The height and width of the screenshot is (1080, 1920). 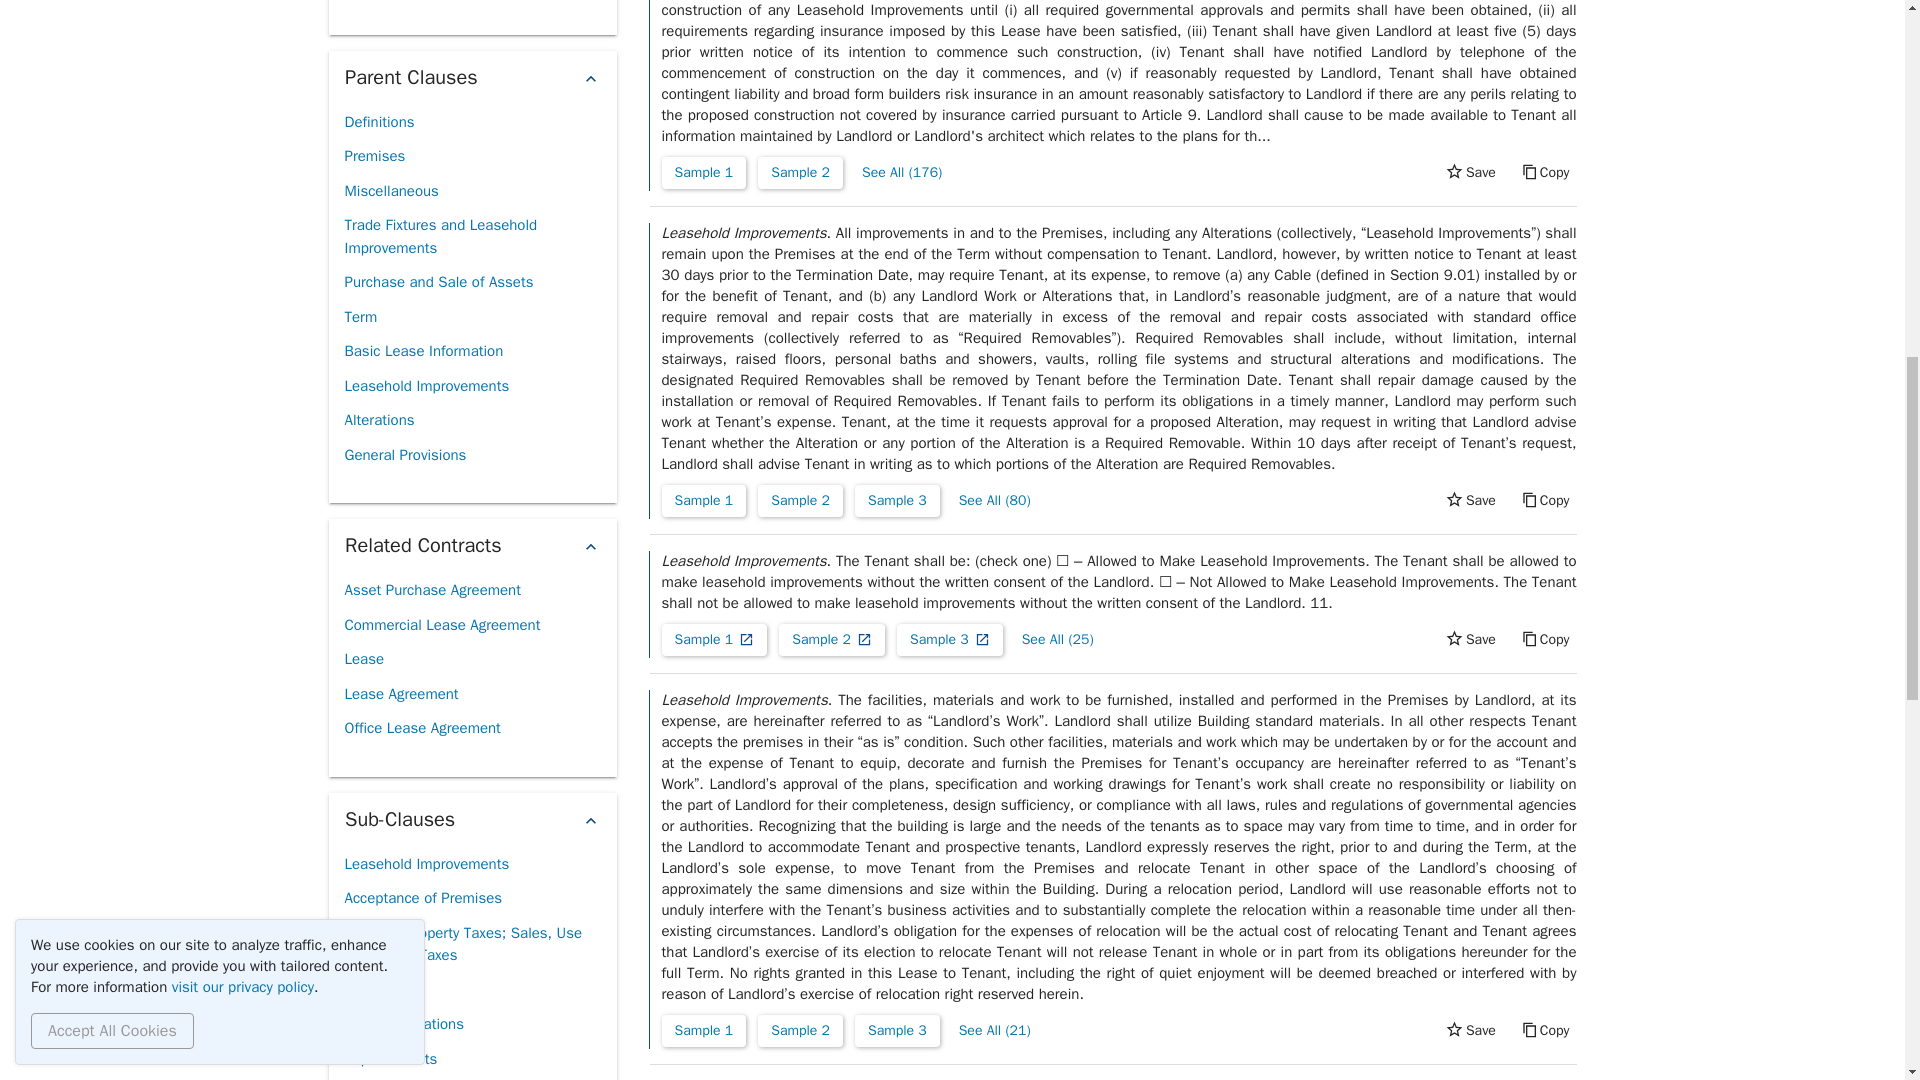 What do you see at coordinates (410, 2) in the screenshot?
I see `Initial Improvements` at bounding box center [410, 2].